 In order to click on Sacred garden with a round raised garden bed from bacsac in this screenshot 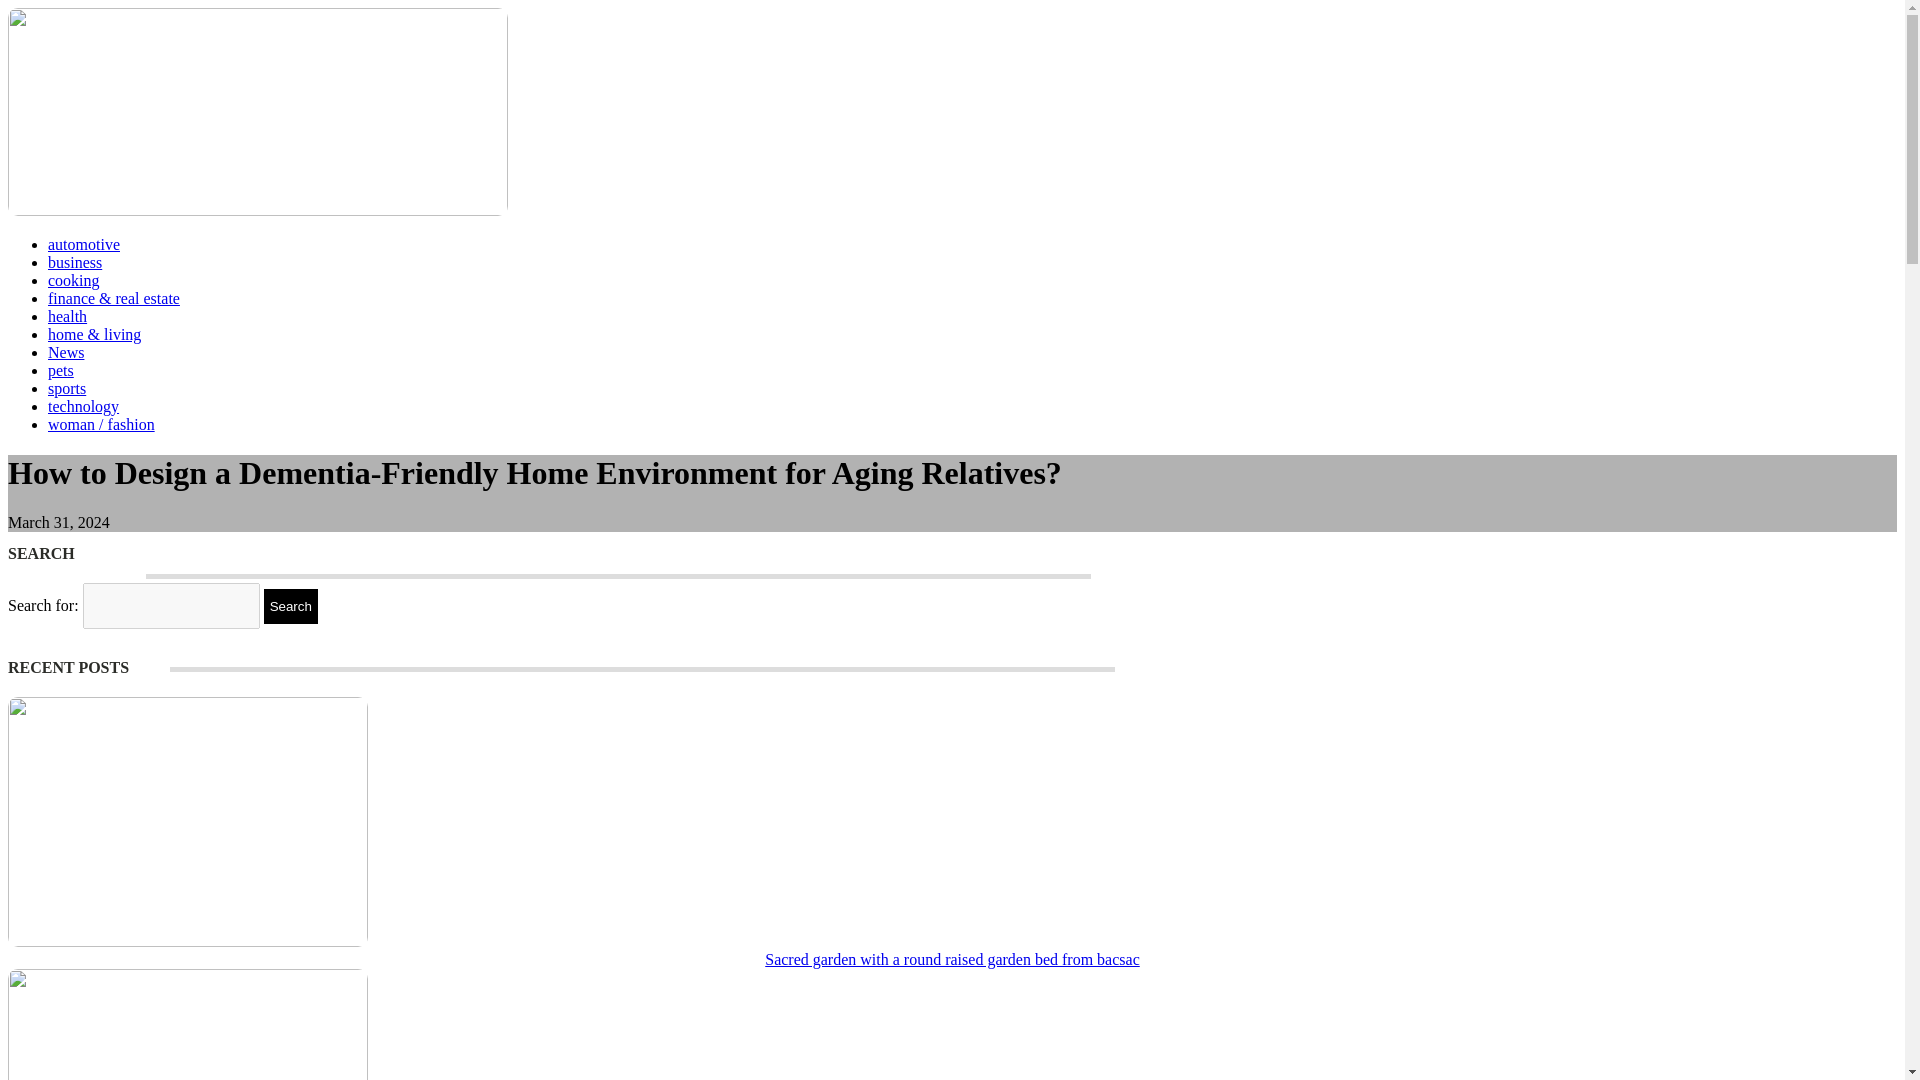, I will do `click(952, 959)`.